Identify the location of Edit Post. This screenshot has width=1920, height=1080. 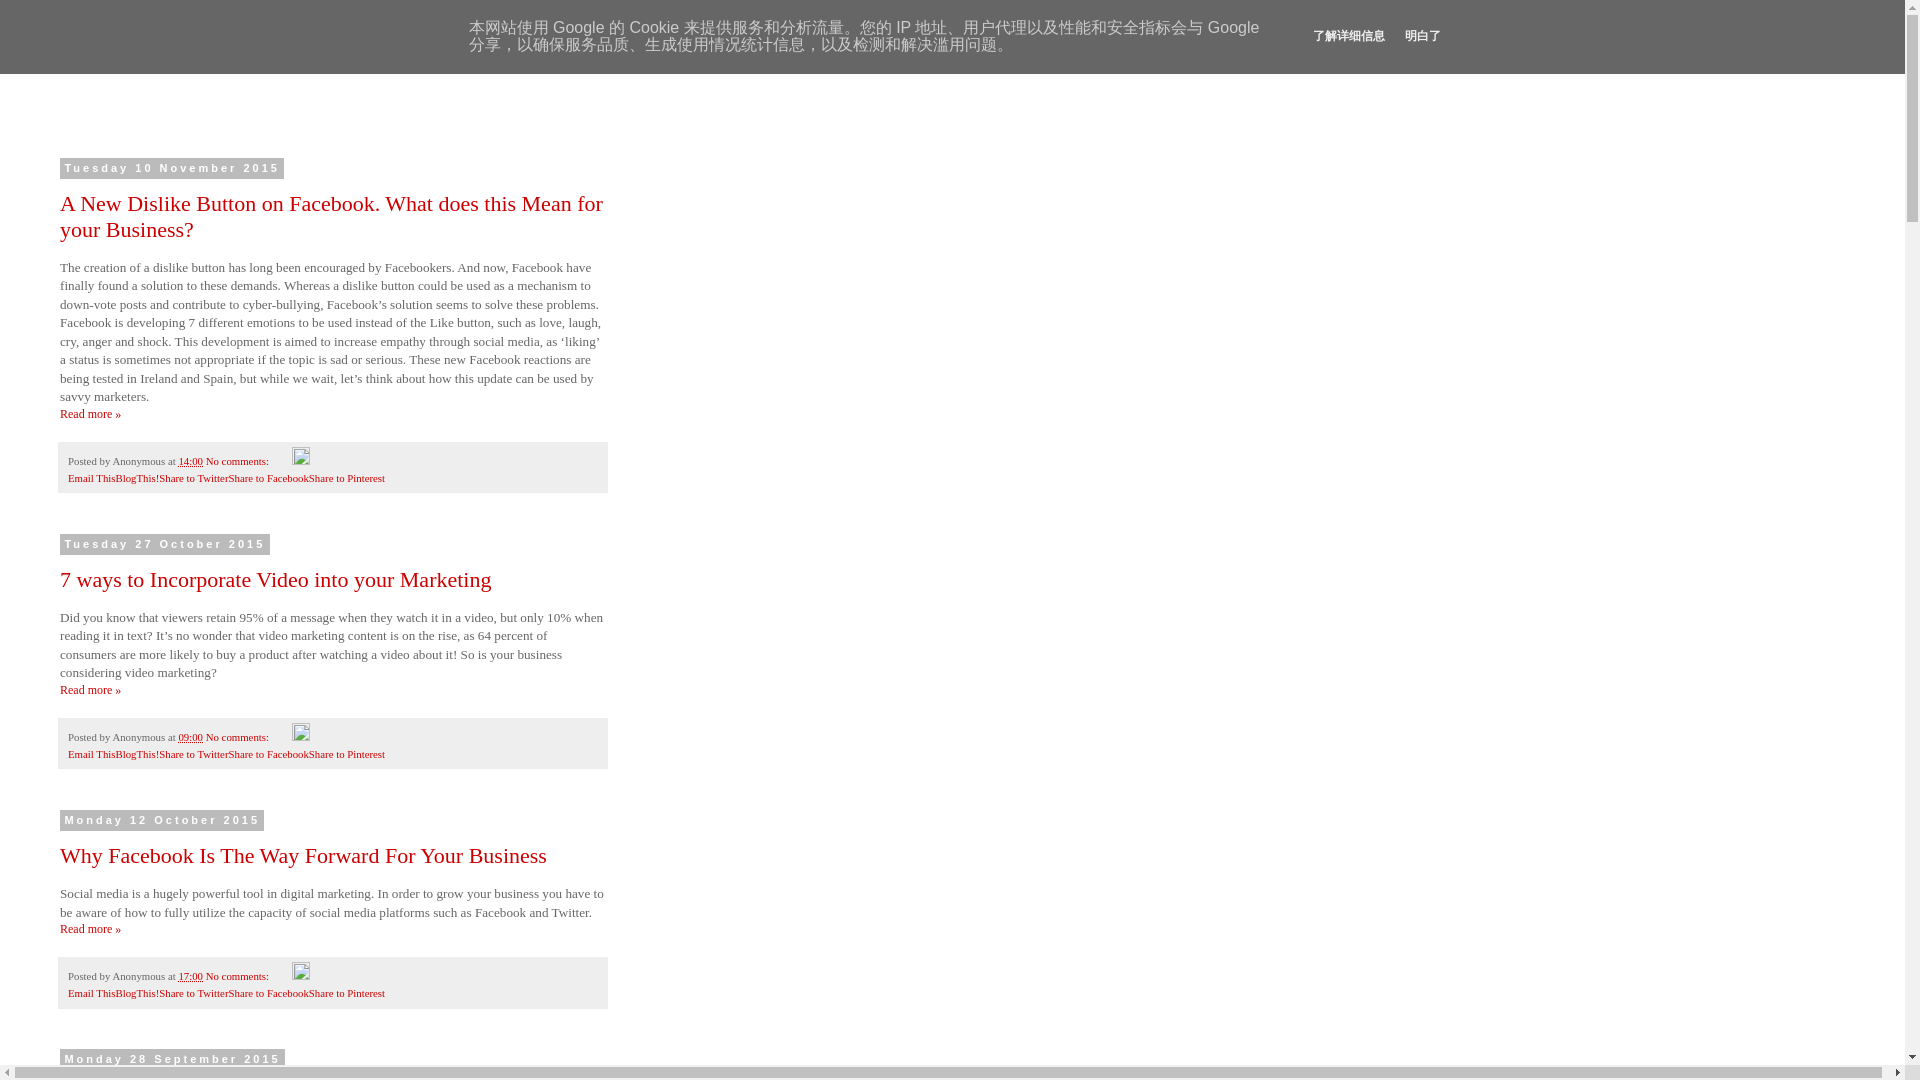
(300, 737).